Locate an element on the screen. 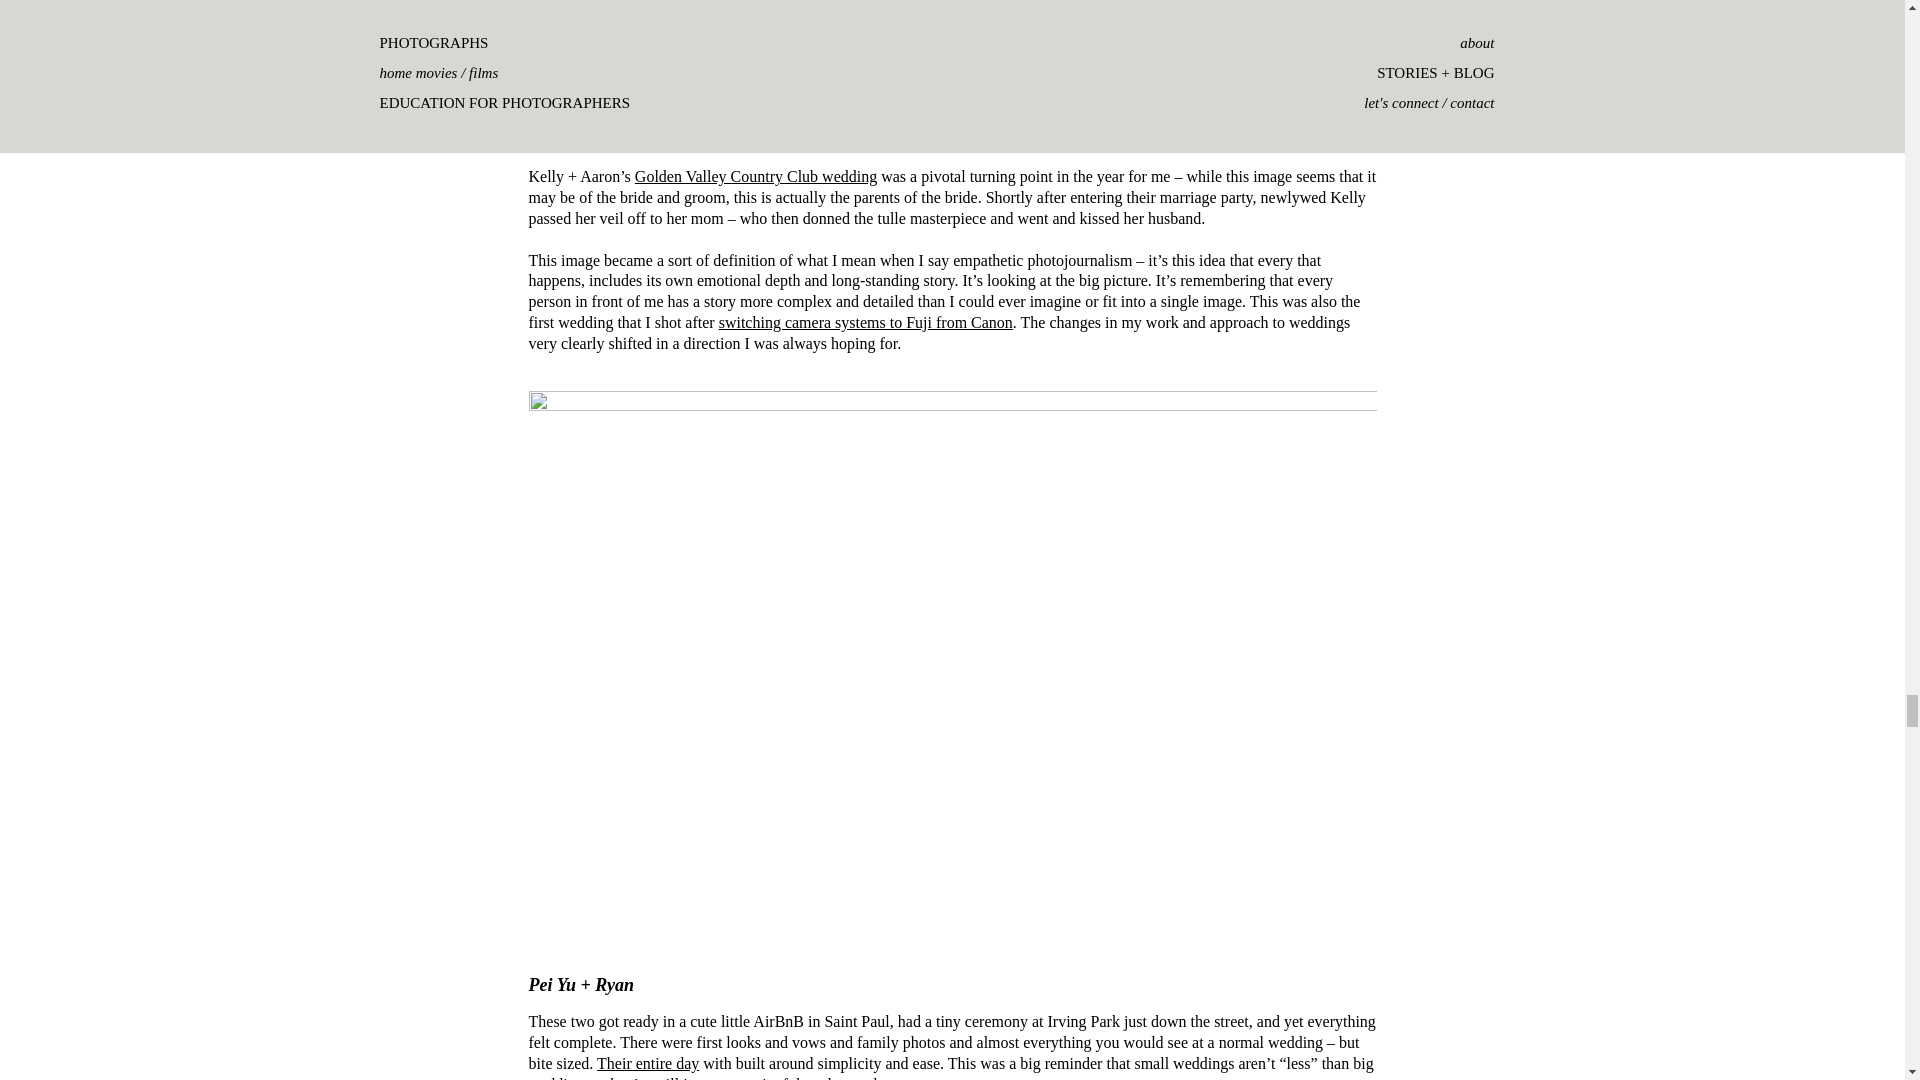 The height and width of the screenshot is (1080, 1920). Golden Valley Country Club wedding is located at coordinates (756, 176).